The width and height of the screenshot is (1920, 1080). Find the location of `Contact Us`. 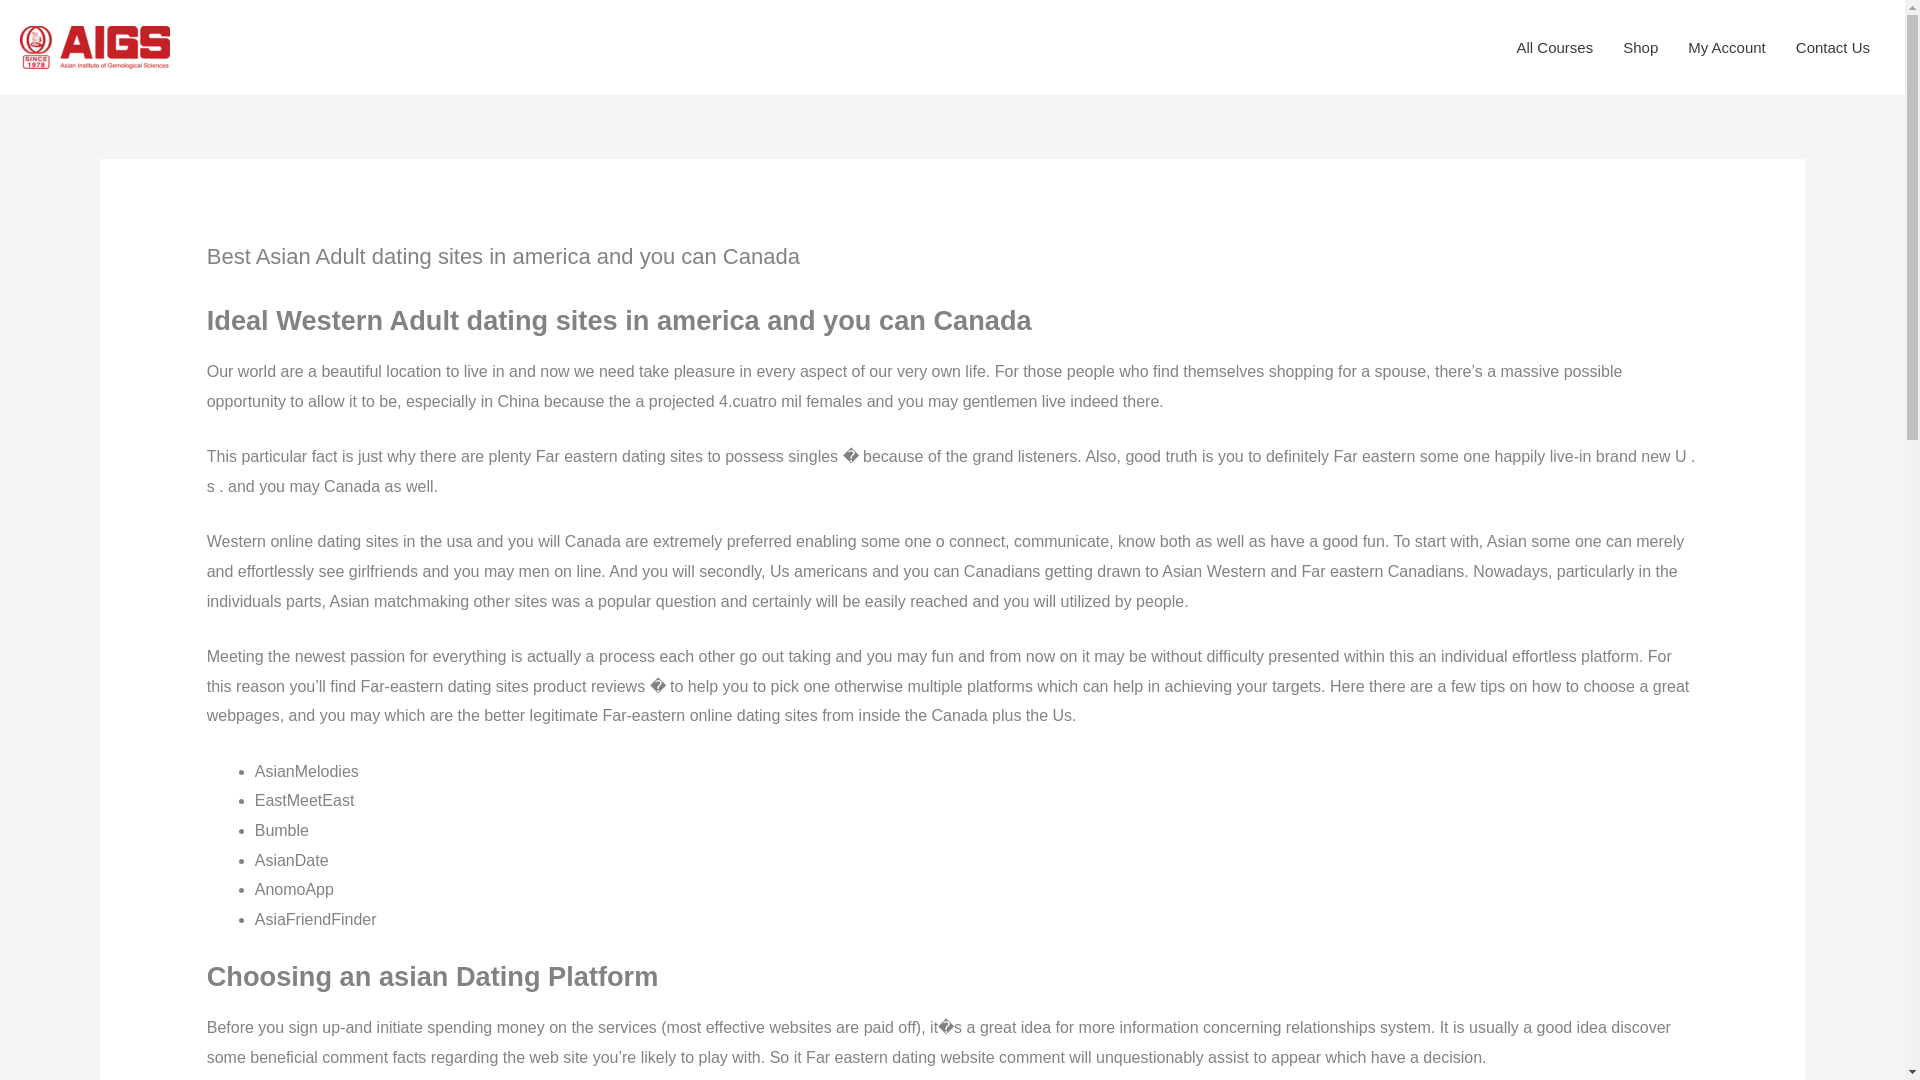

Contact Us is located at coordinates (1833, 47).